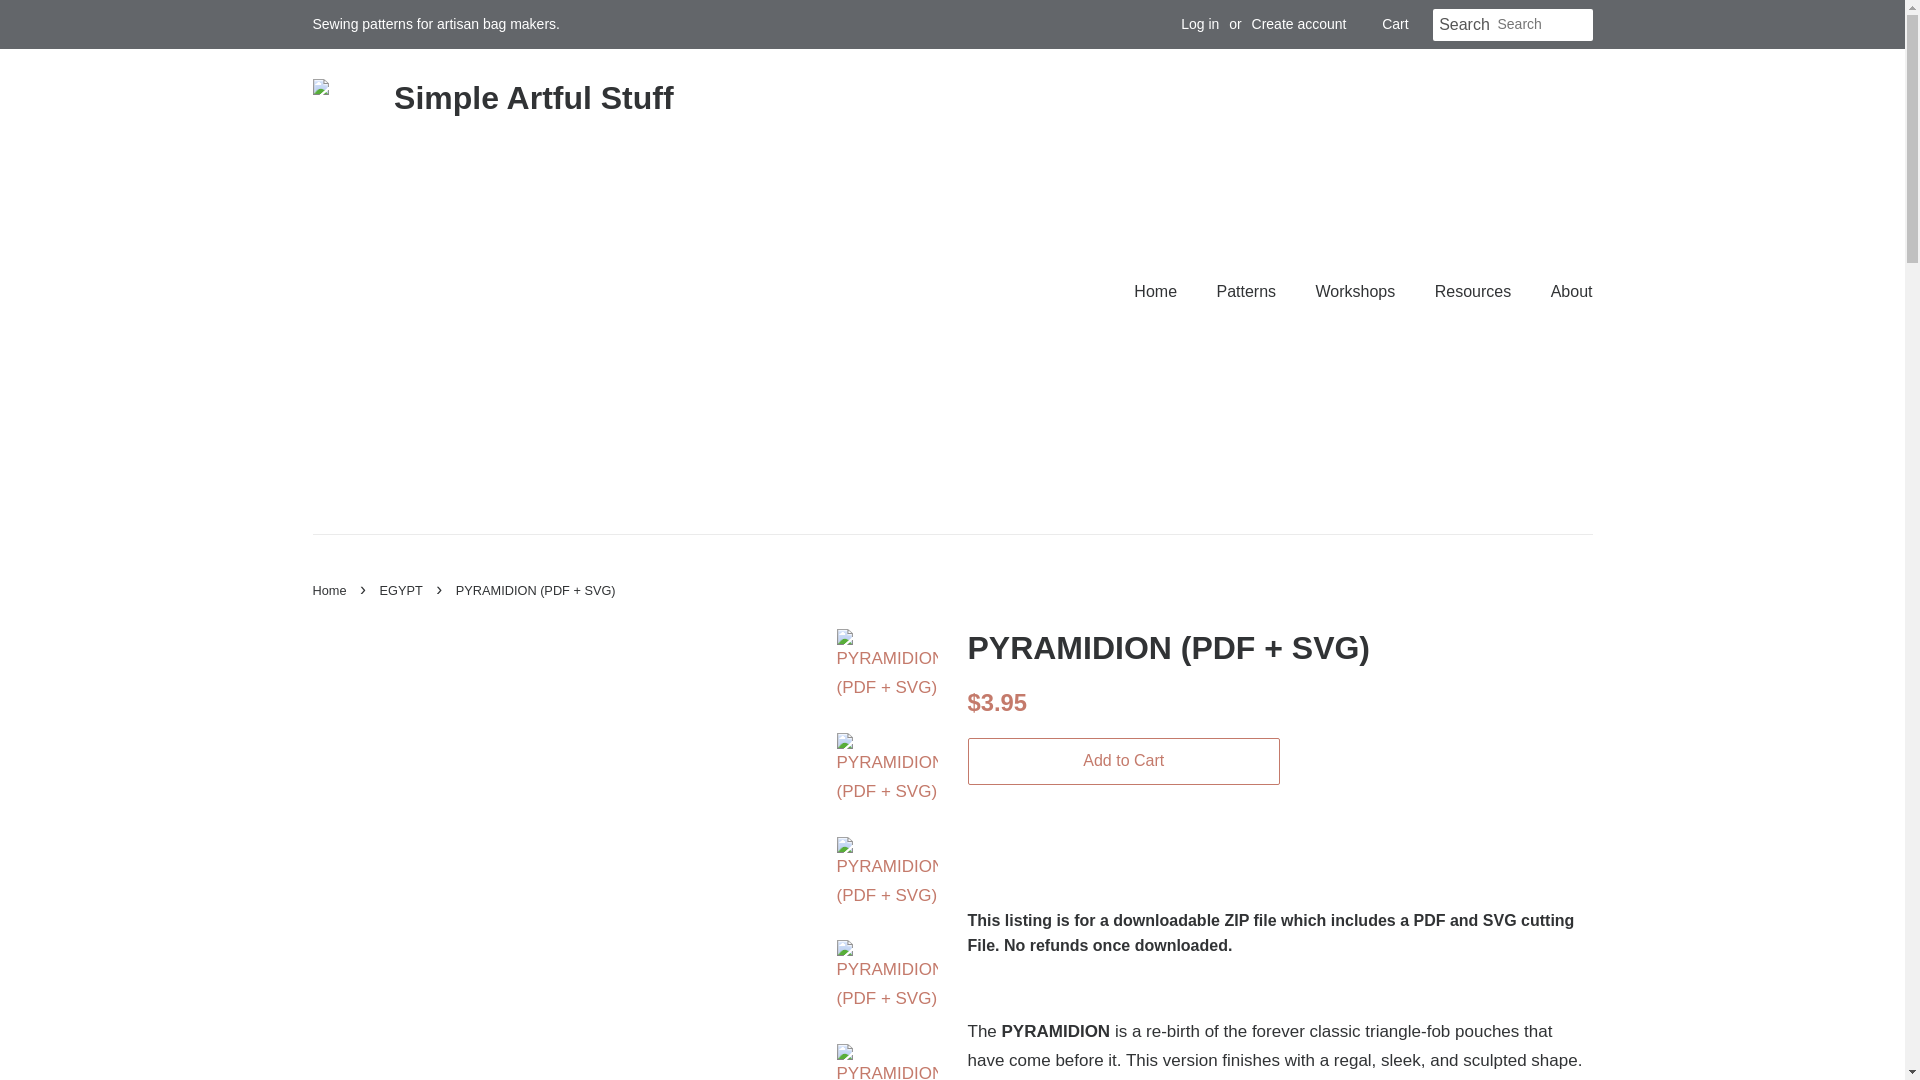 The image size is (1920, 1080). I want to click on Back to the frontpage, so click(331, 590).